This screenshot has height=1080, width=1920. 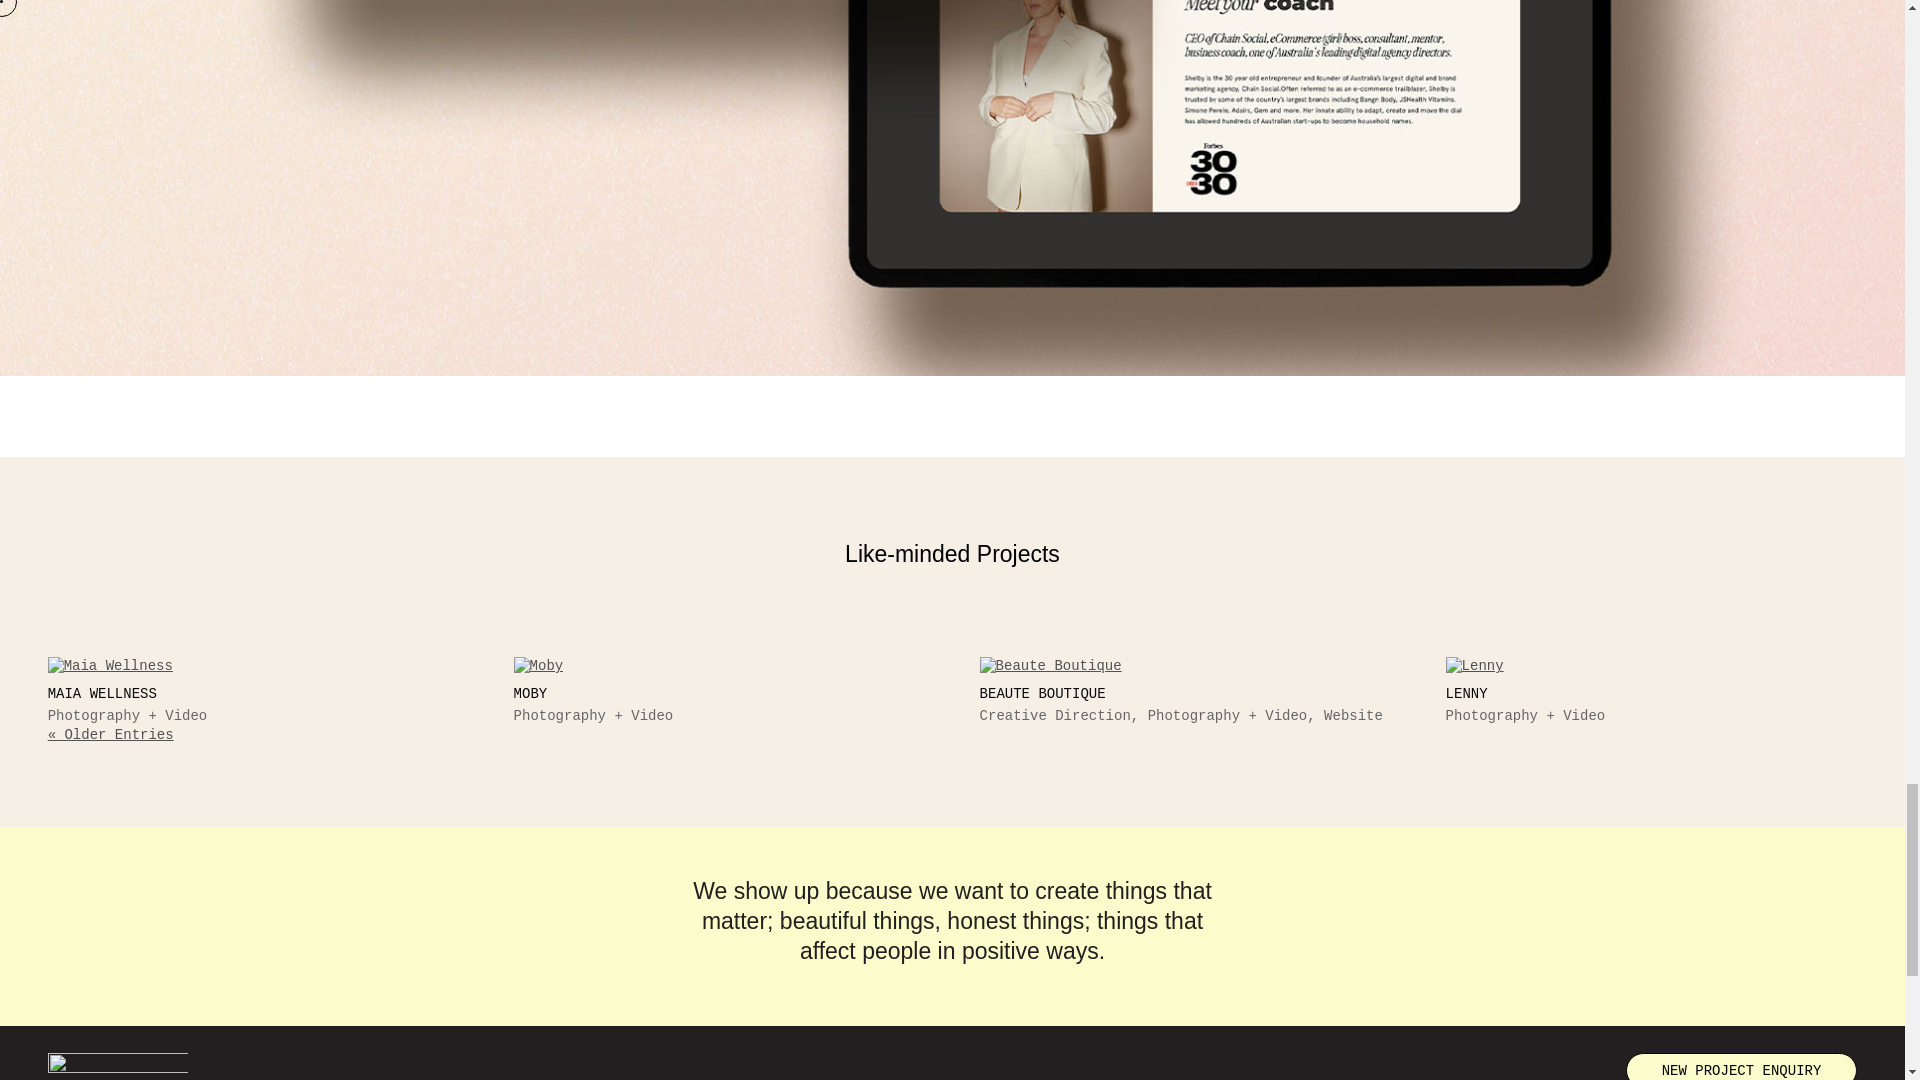 I want to click on BEAUTE BOUTIQUE, so click(x=1042, y=694).